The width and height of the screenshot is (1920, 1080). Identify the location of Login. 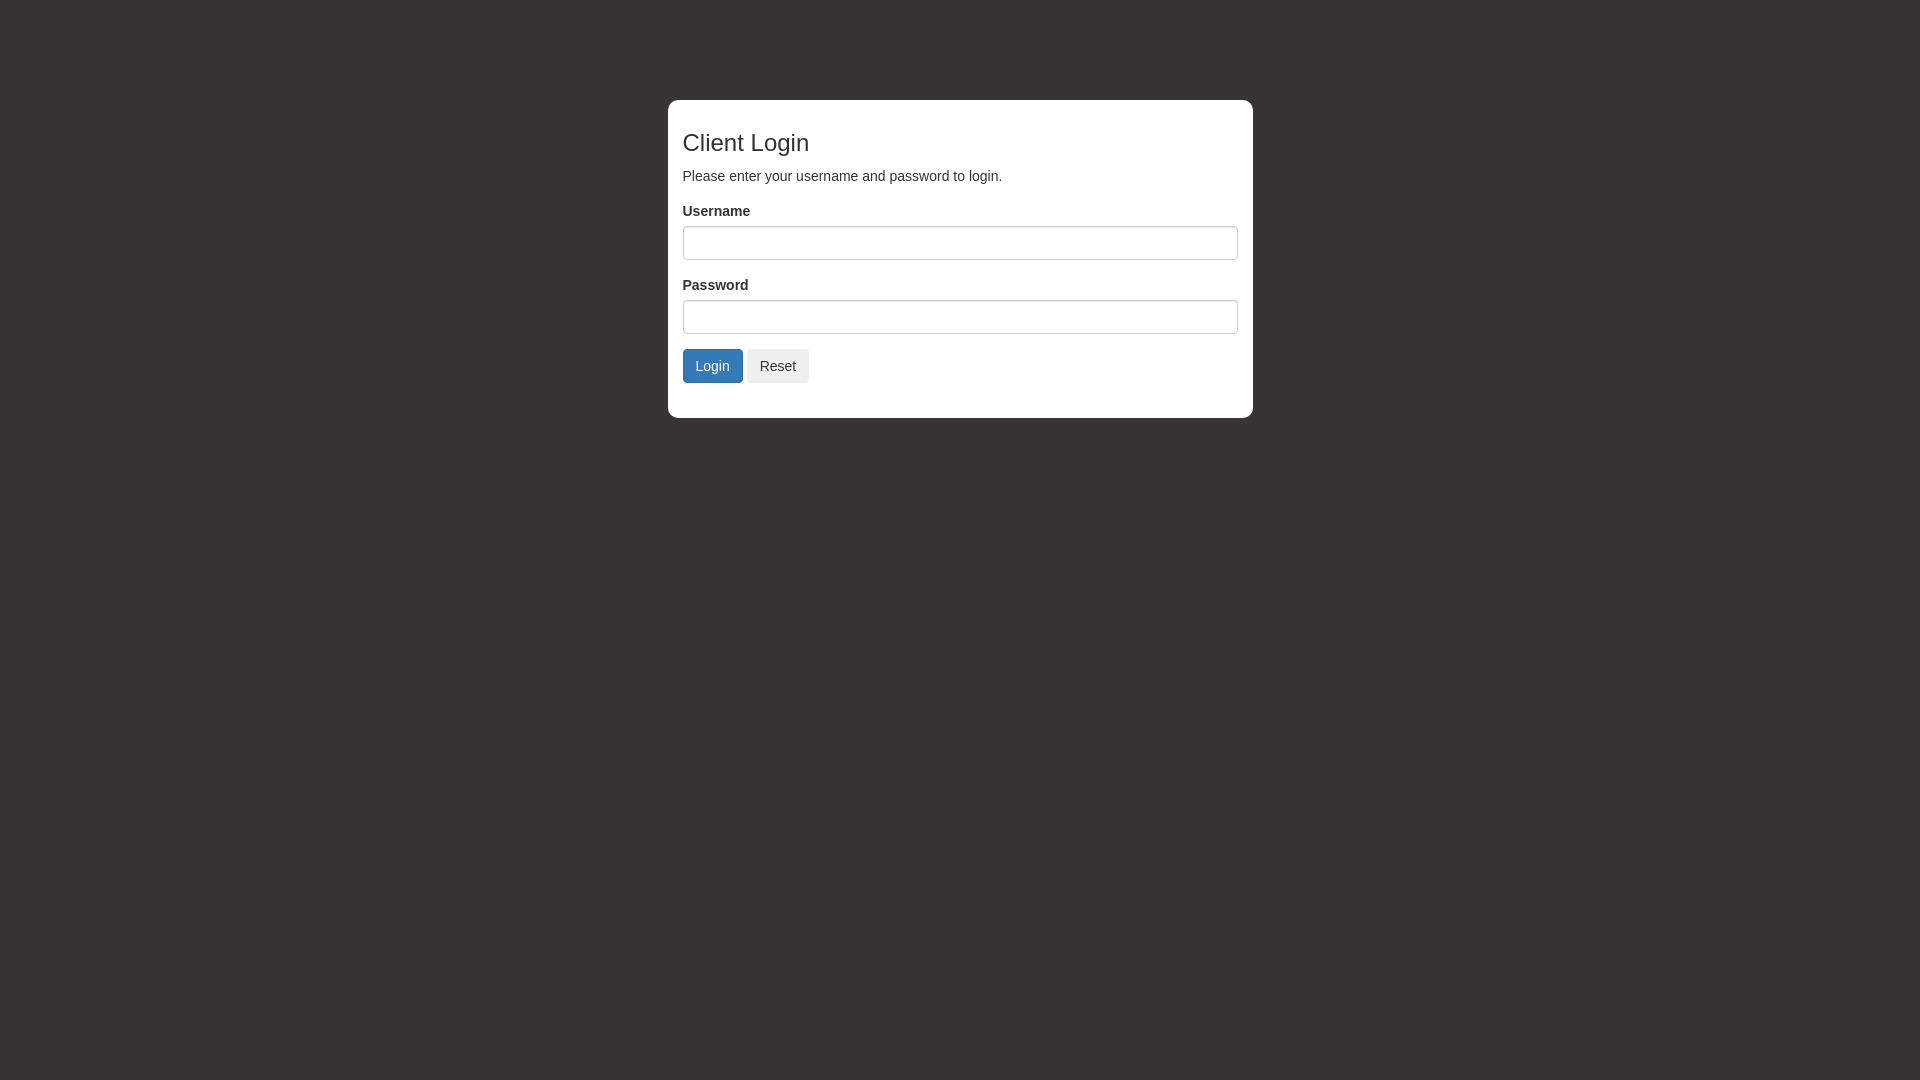
(712, 366).